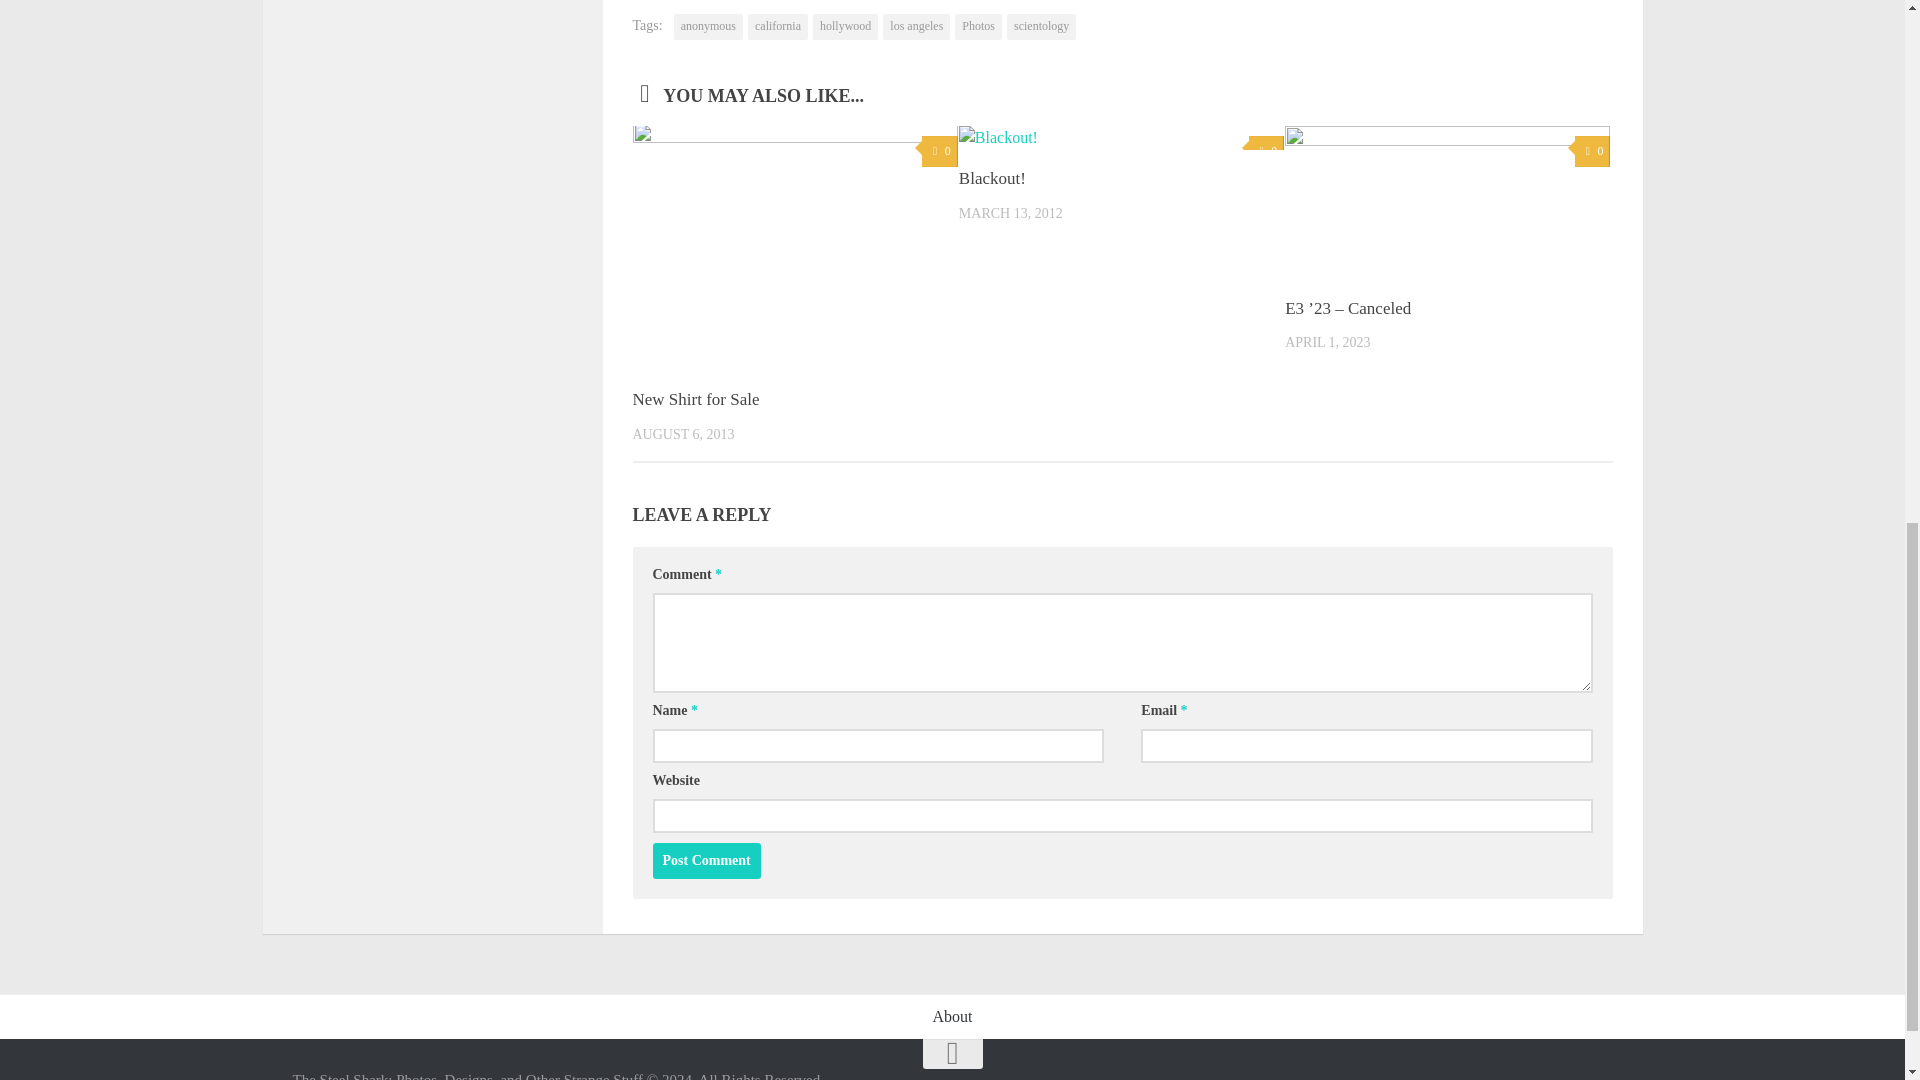 The width and height of the screenshot is (1920, 1080). Describe the element at coordinates (978, 26) in the screenshot. I see `Photos` at that location.